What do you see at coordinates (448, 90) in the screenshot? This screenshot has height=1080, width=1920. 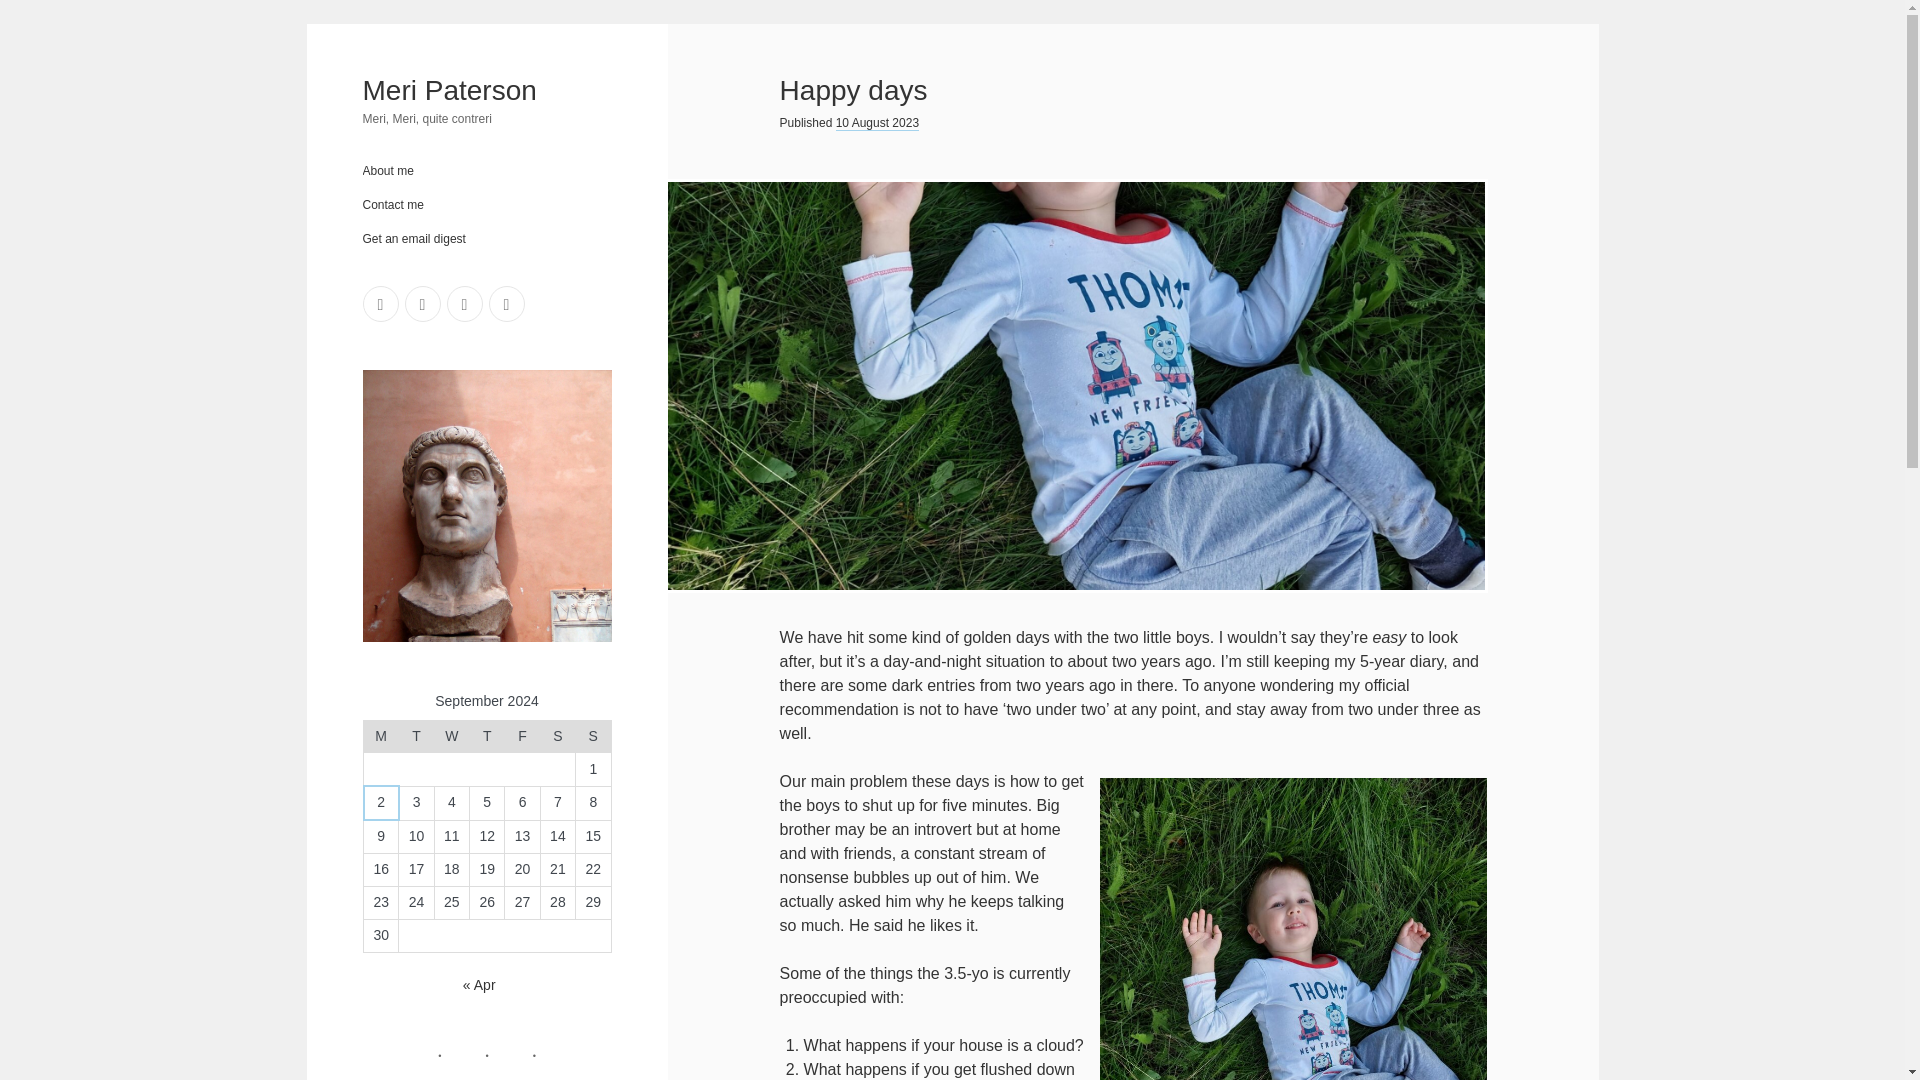 I see `Meri Paterson` at bounding box center [448, 90].